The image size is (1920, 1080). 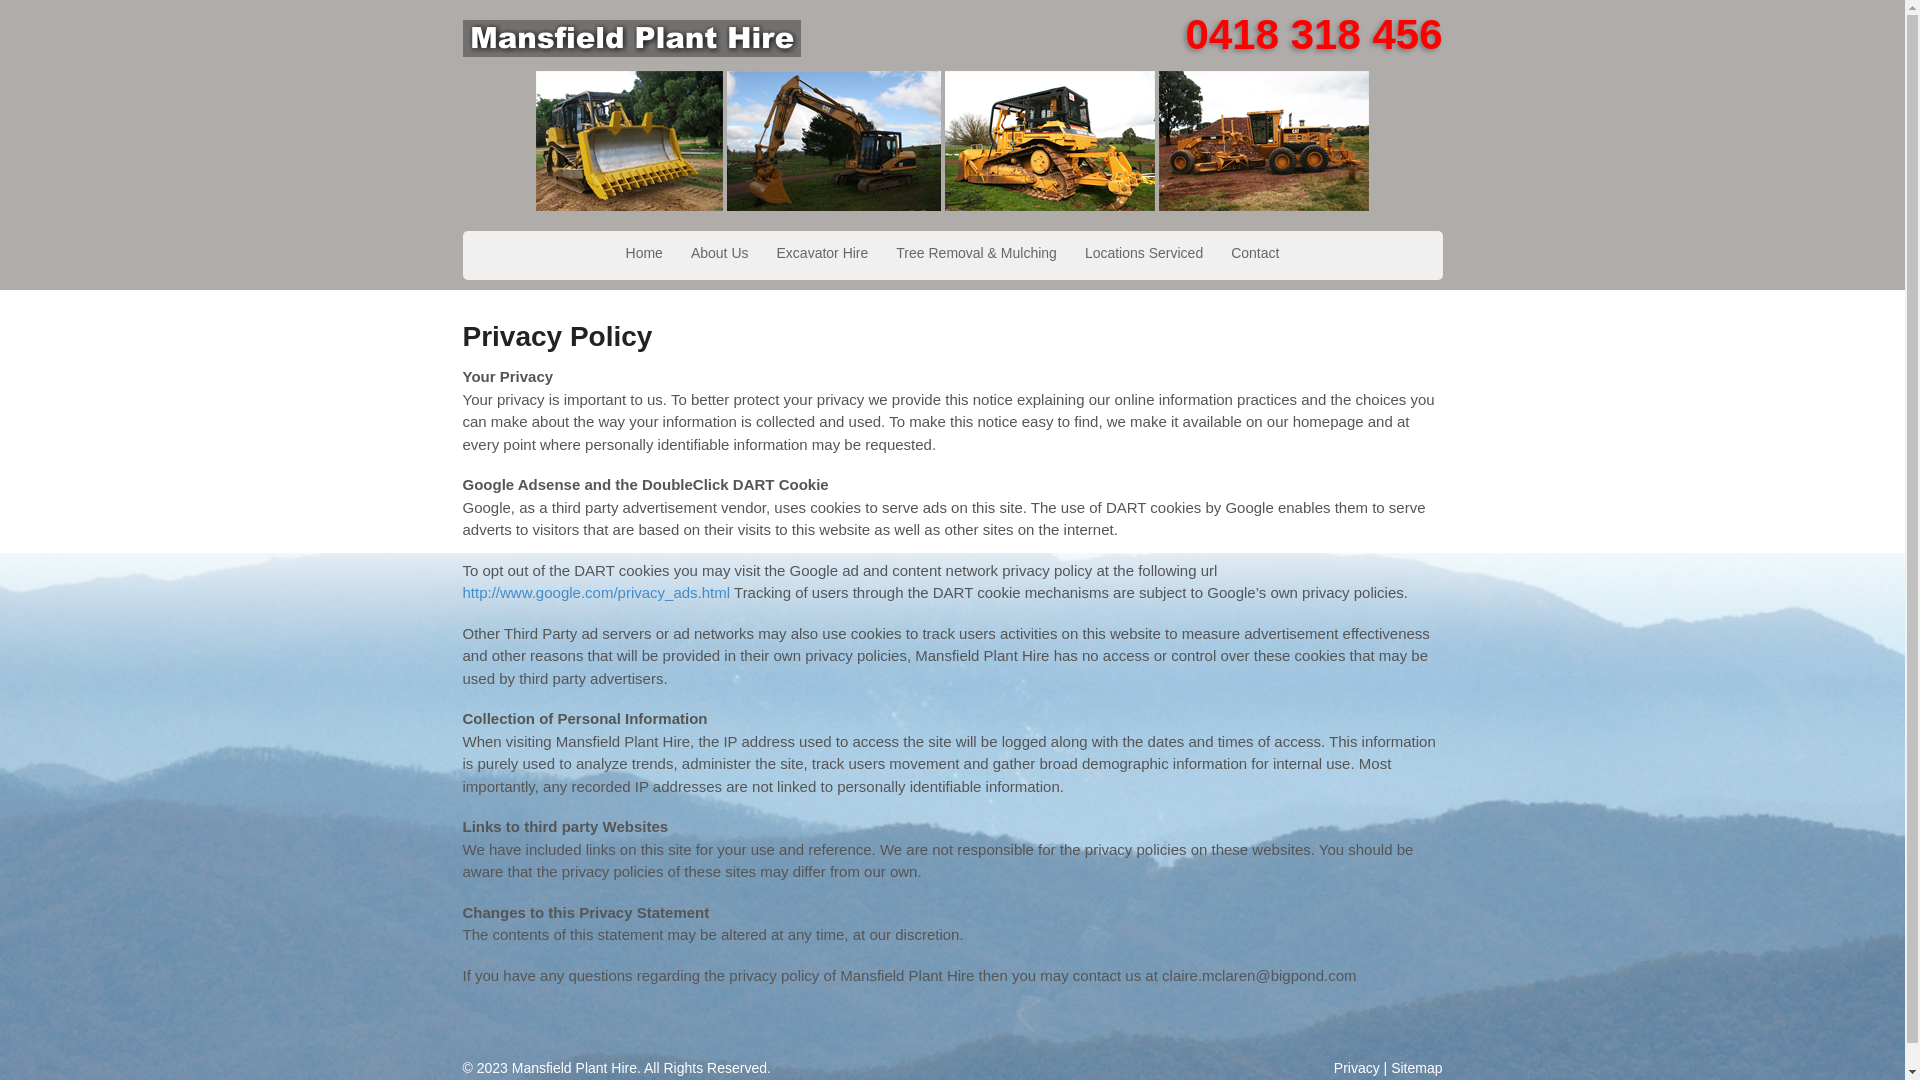 What do you see at coordinates (1416, 1068) in the screenshot?
I see `Sitemap` at bounding box center [1416, 1068].